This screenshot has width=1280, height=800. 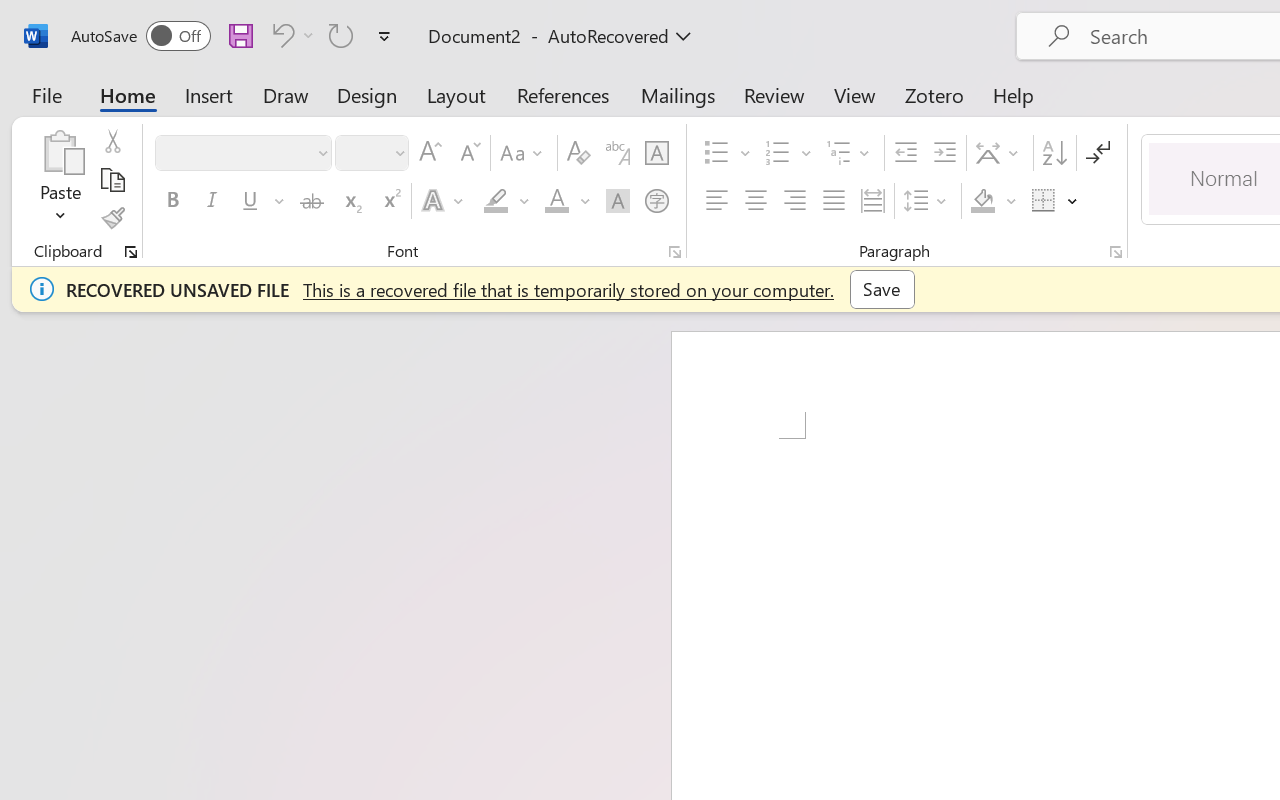 I want to click on Phonetic Guide..., so click(x=618, y=153).